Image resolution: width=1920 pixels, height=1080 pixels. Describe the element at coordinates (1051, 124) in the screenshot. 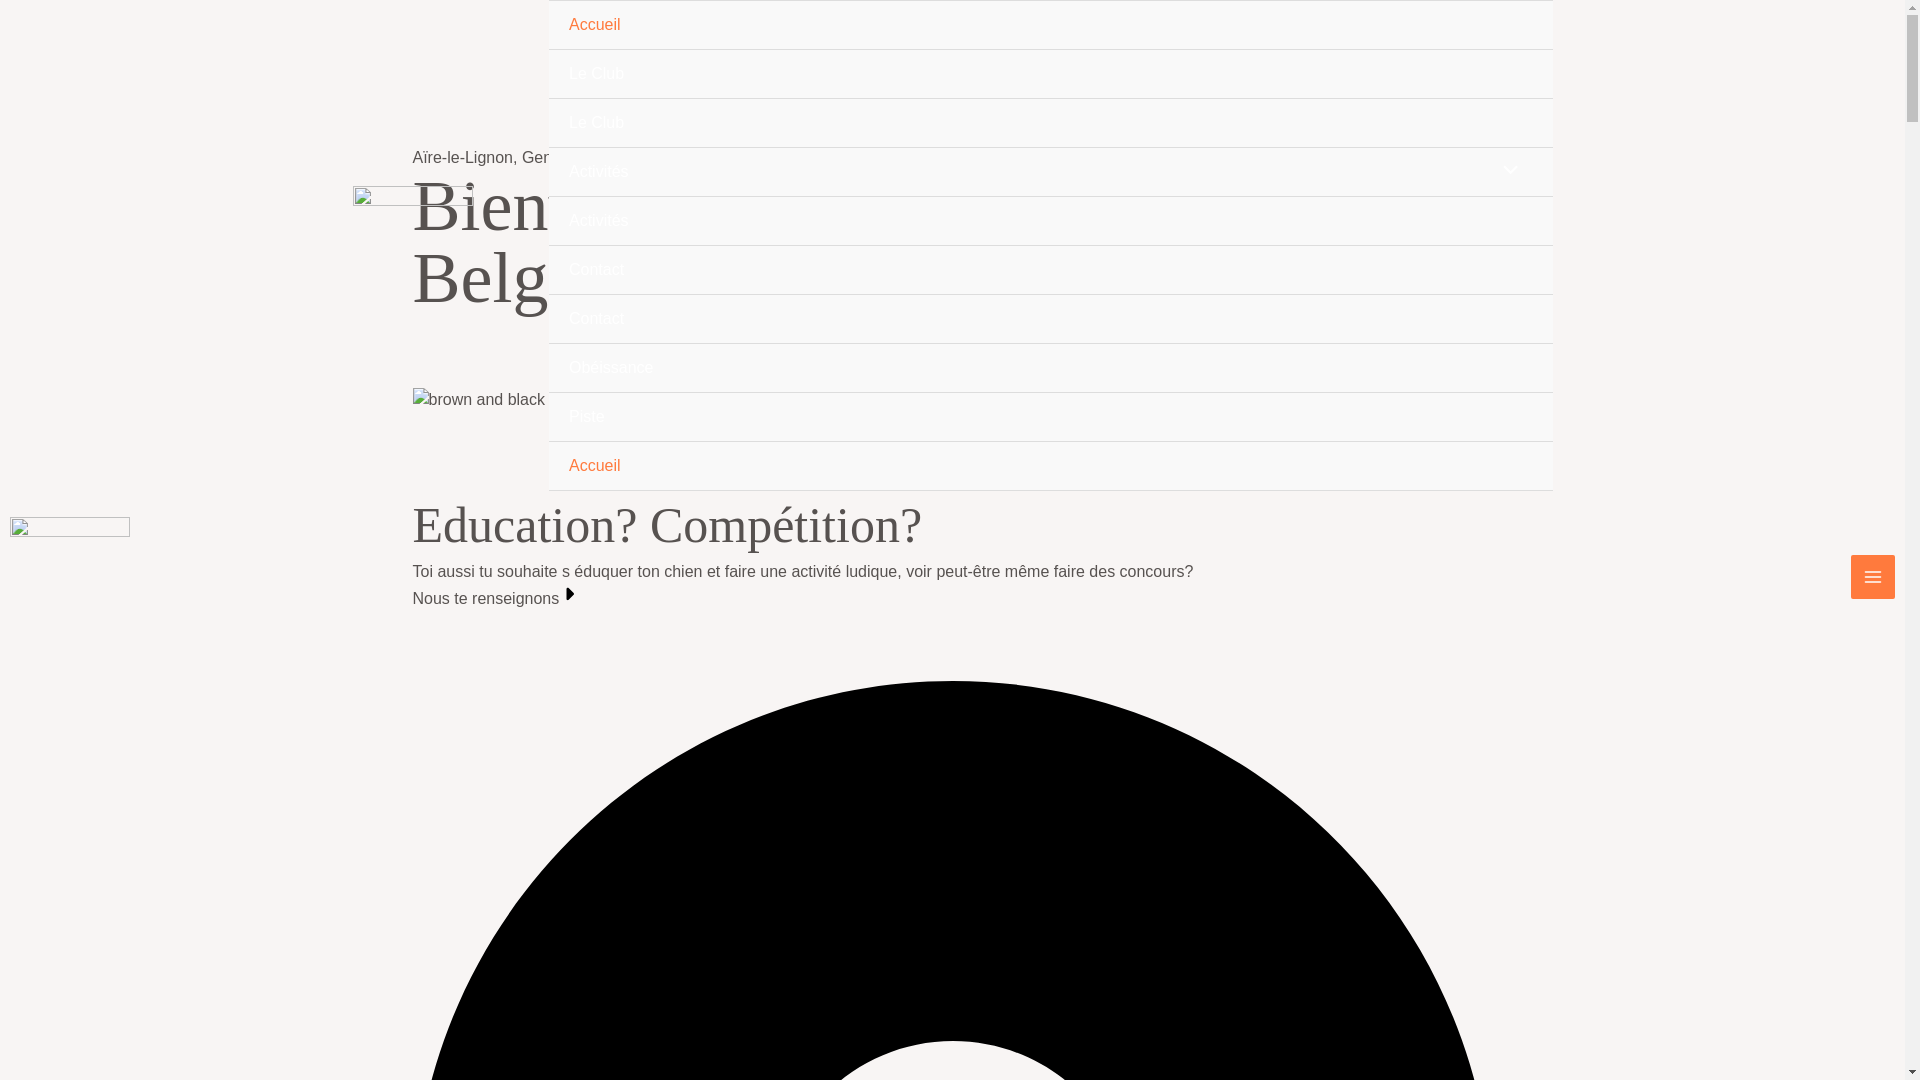

I see `Le Club` at that location.